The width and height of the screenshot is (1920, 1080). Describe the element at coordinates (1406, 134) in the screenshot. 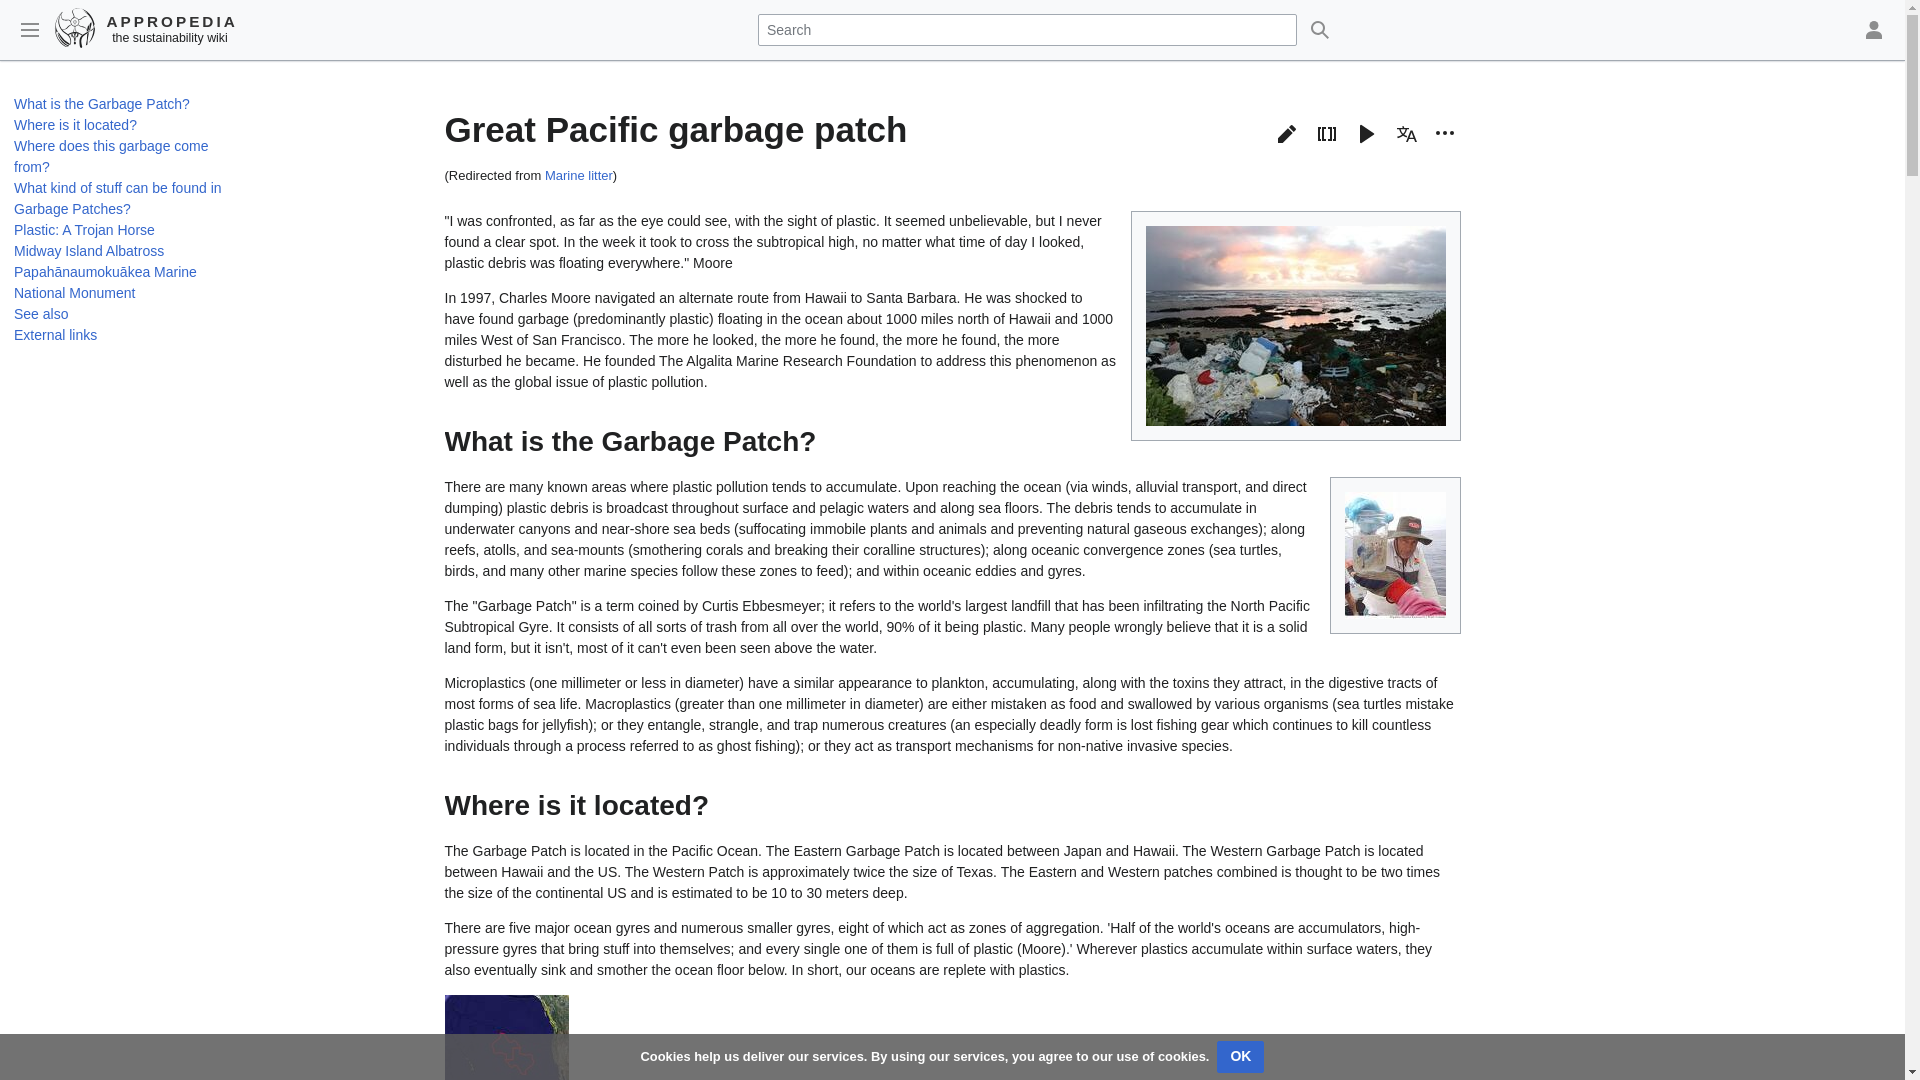

I see `Translate` at that location.